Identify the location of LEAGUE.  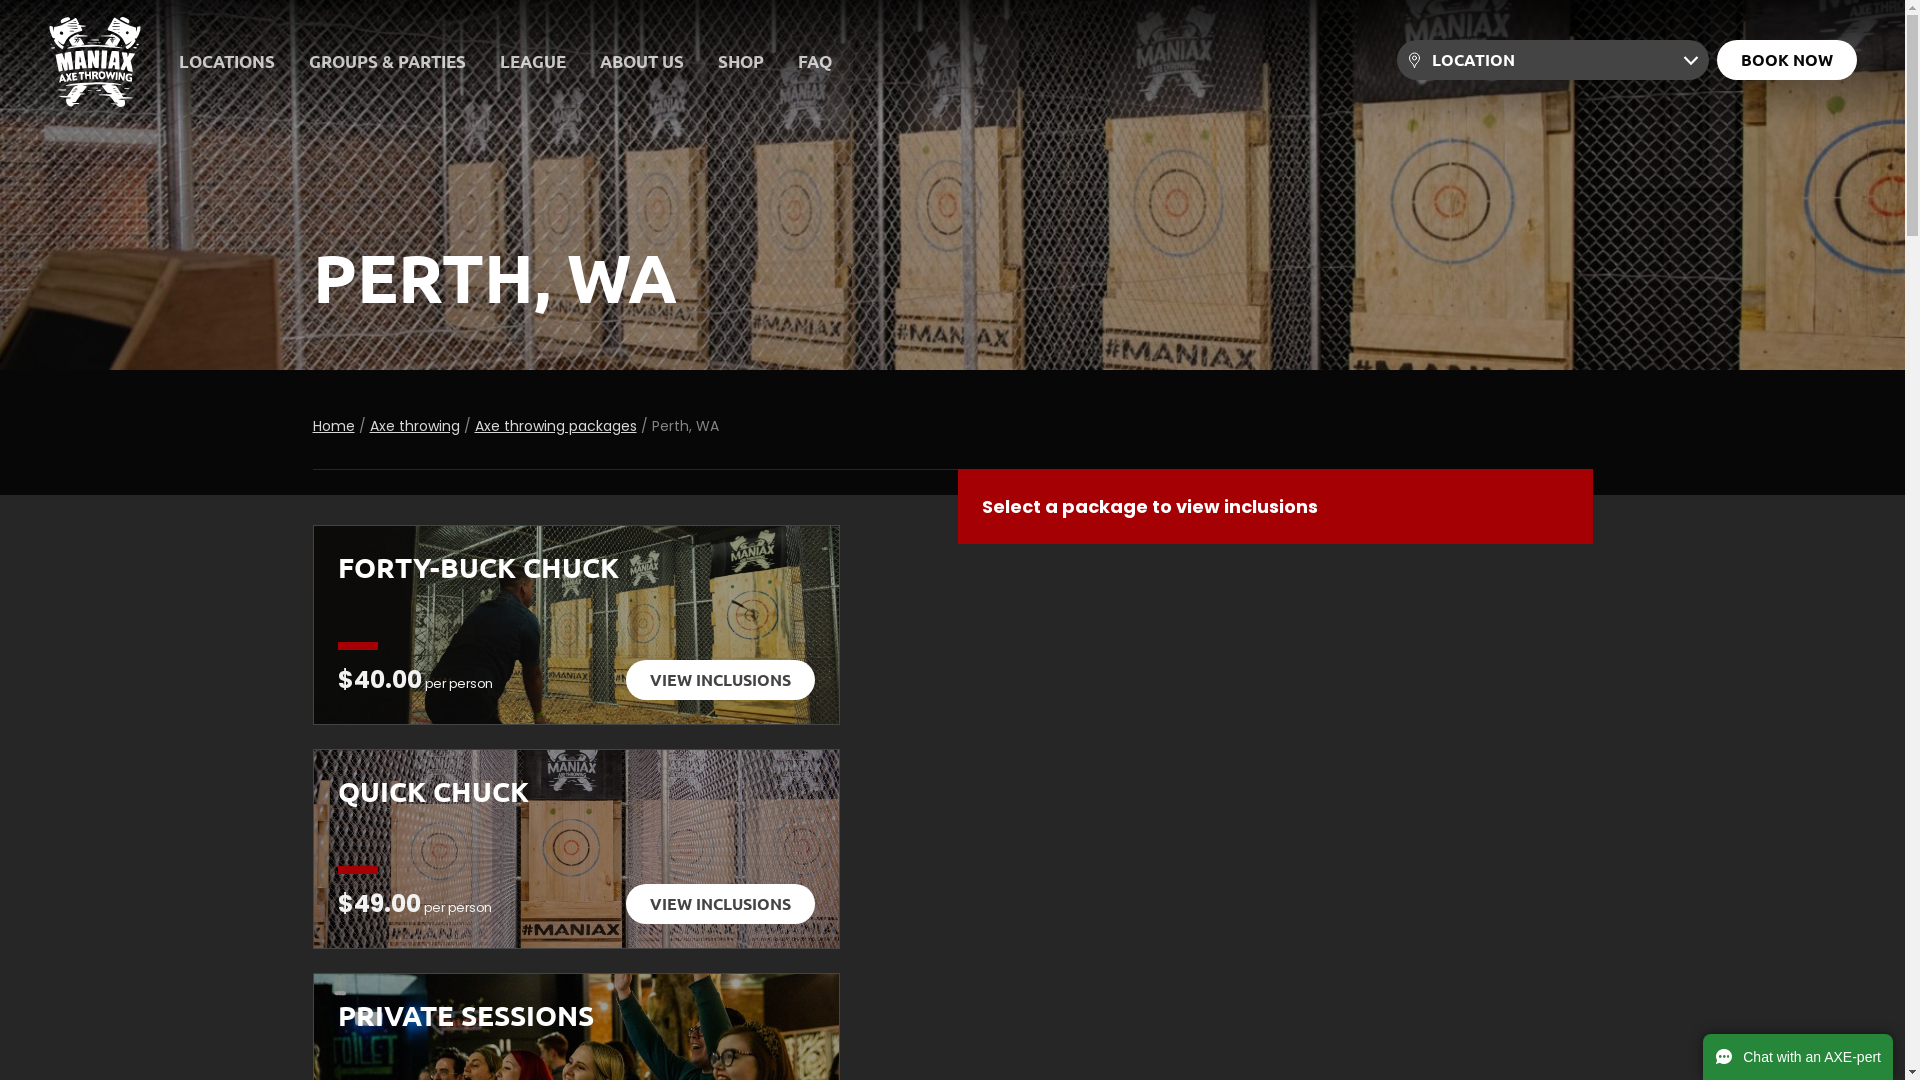
(533, 62).